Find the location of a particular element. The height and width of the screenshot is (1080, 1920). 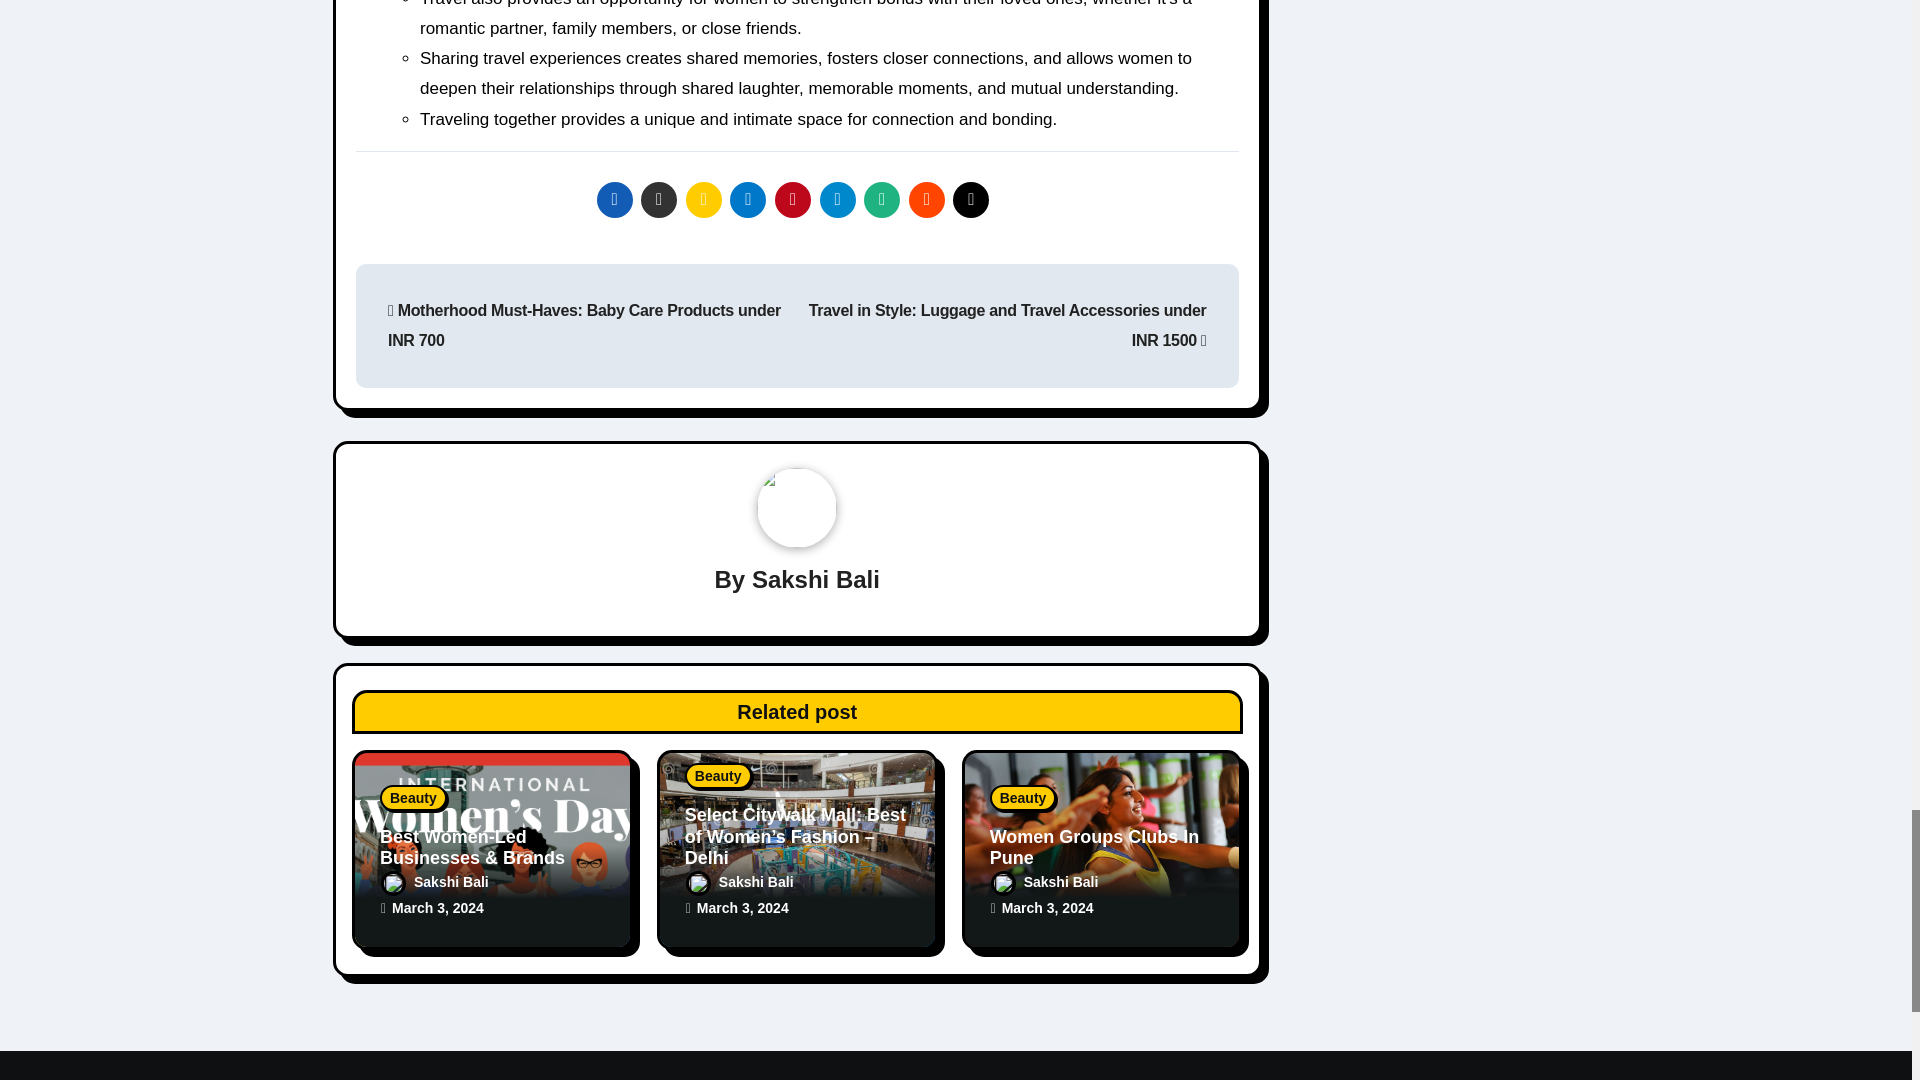

Sakshi Bali is located at coordinates (816, 578).